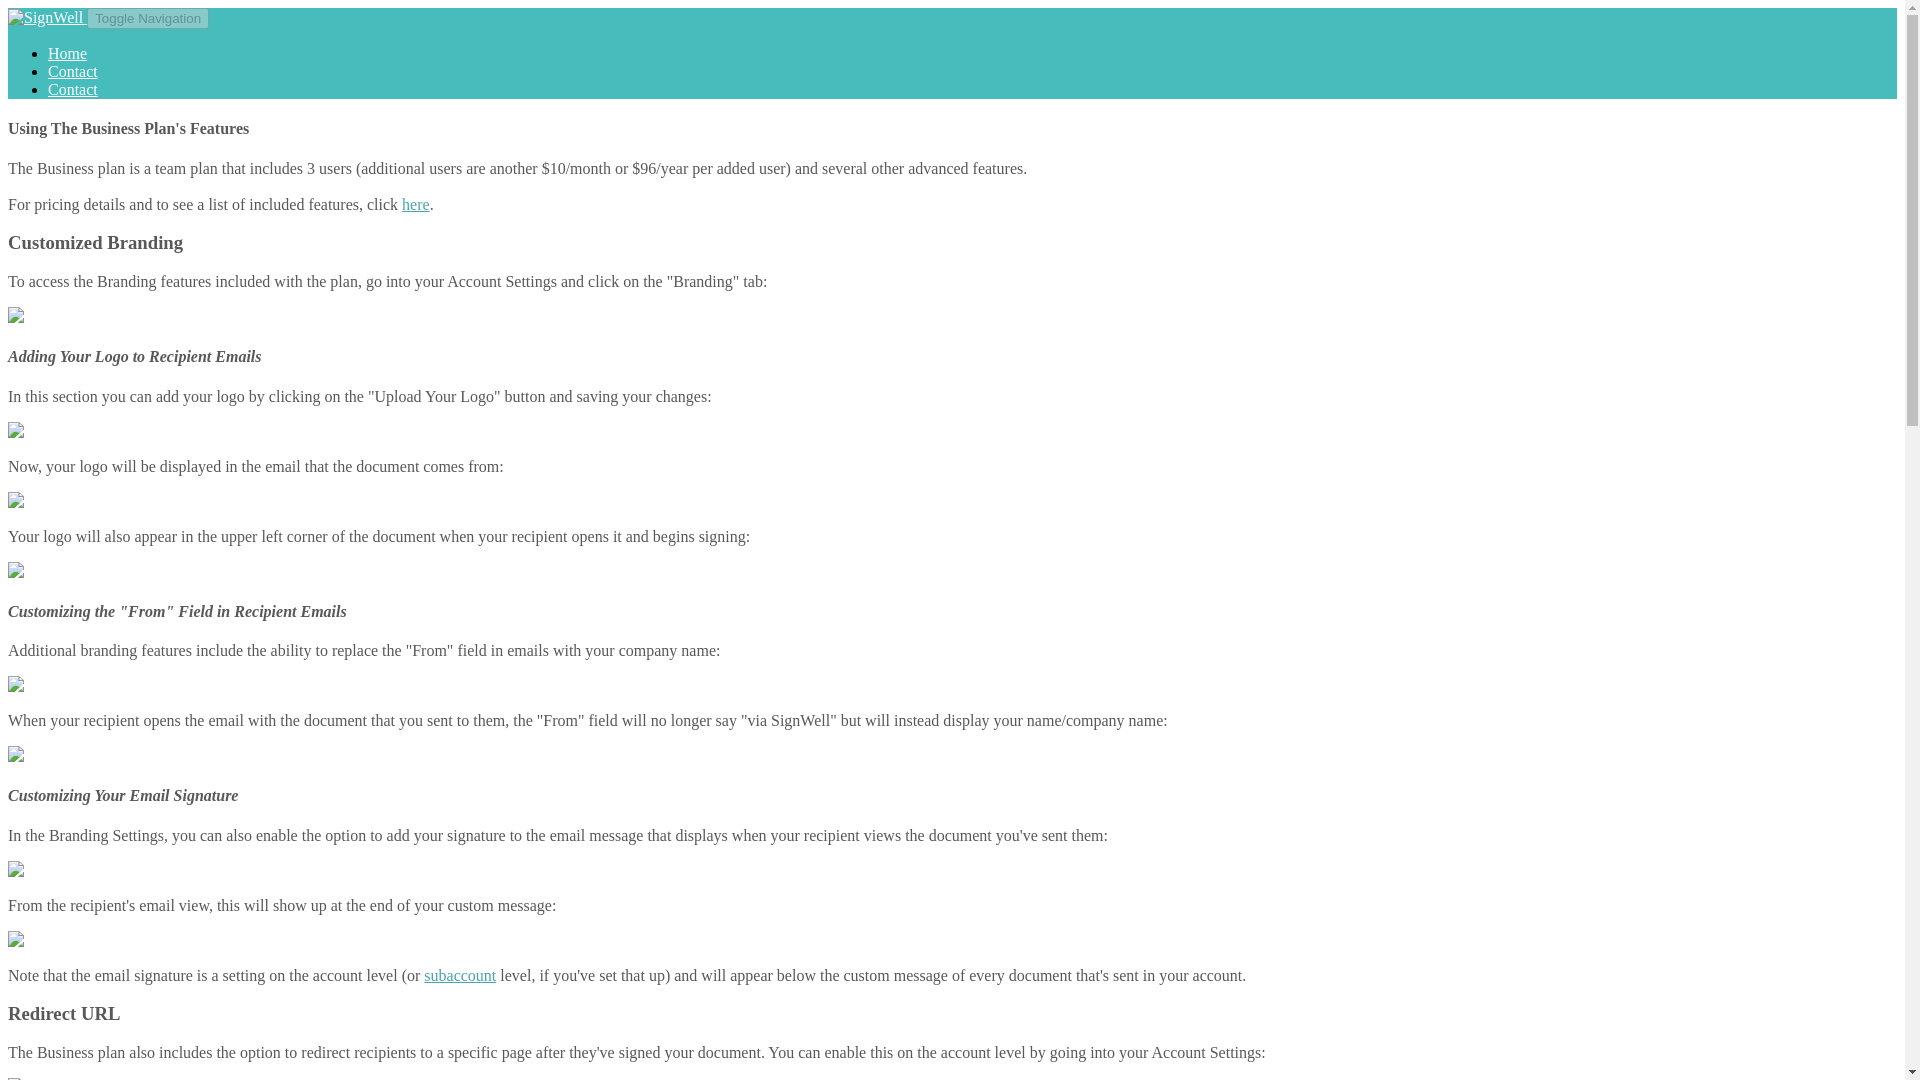 The image size is (1920, 1080). I want to click on Contact, so click(72, 70).